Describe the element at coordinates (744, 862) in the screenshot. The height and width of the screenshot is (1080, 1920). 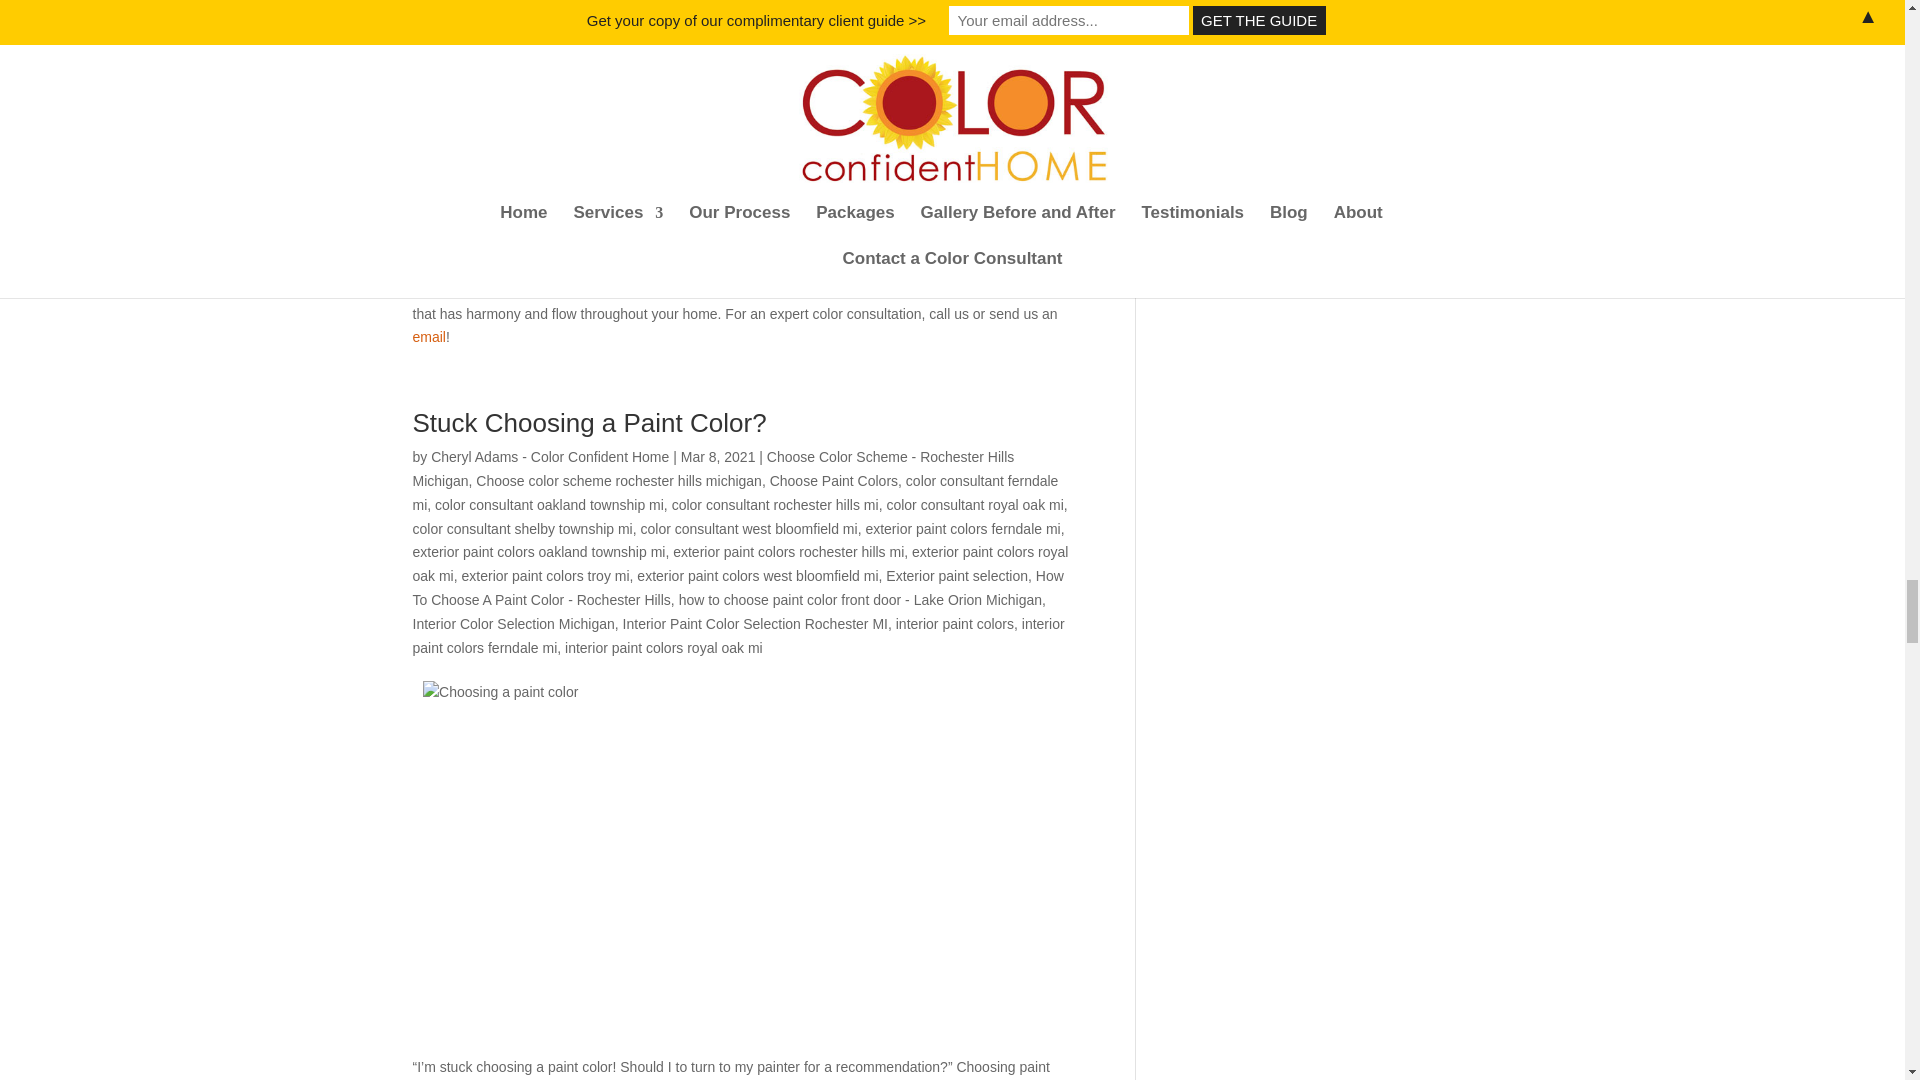
I see `Choosing a paint color` at that location.